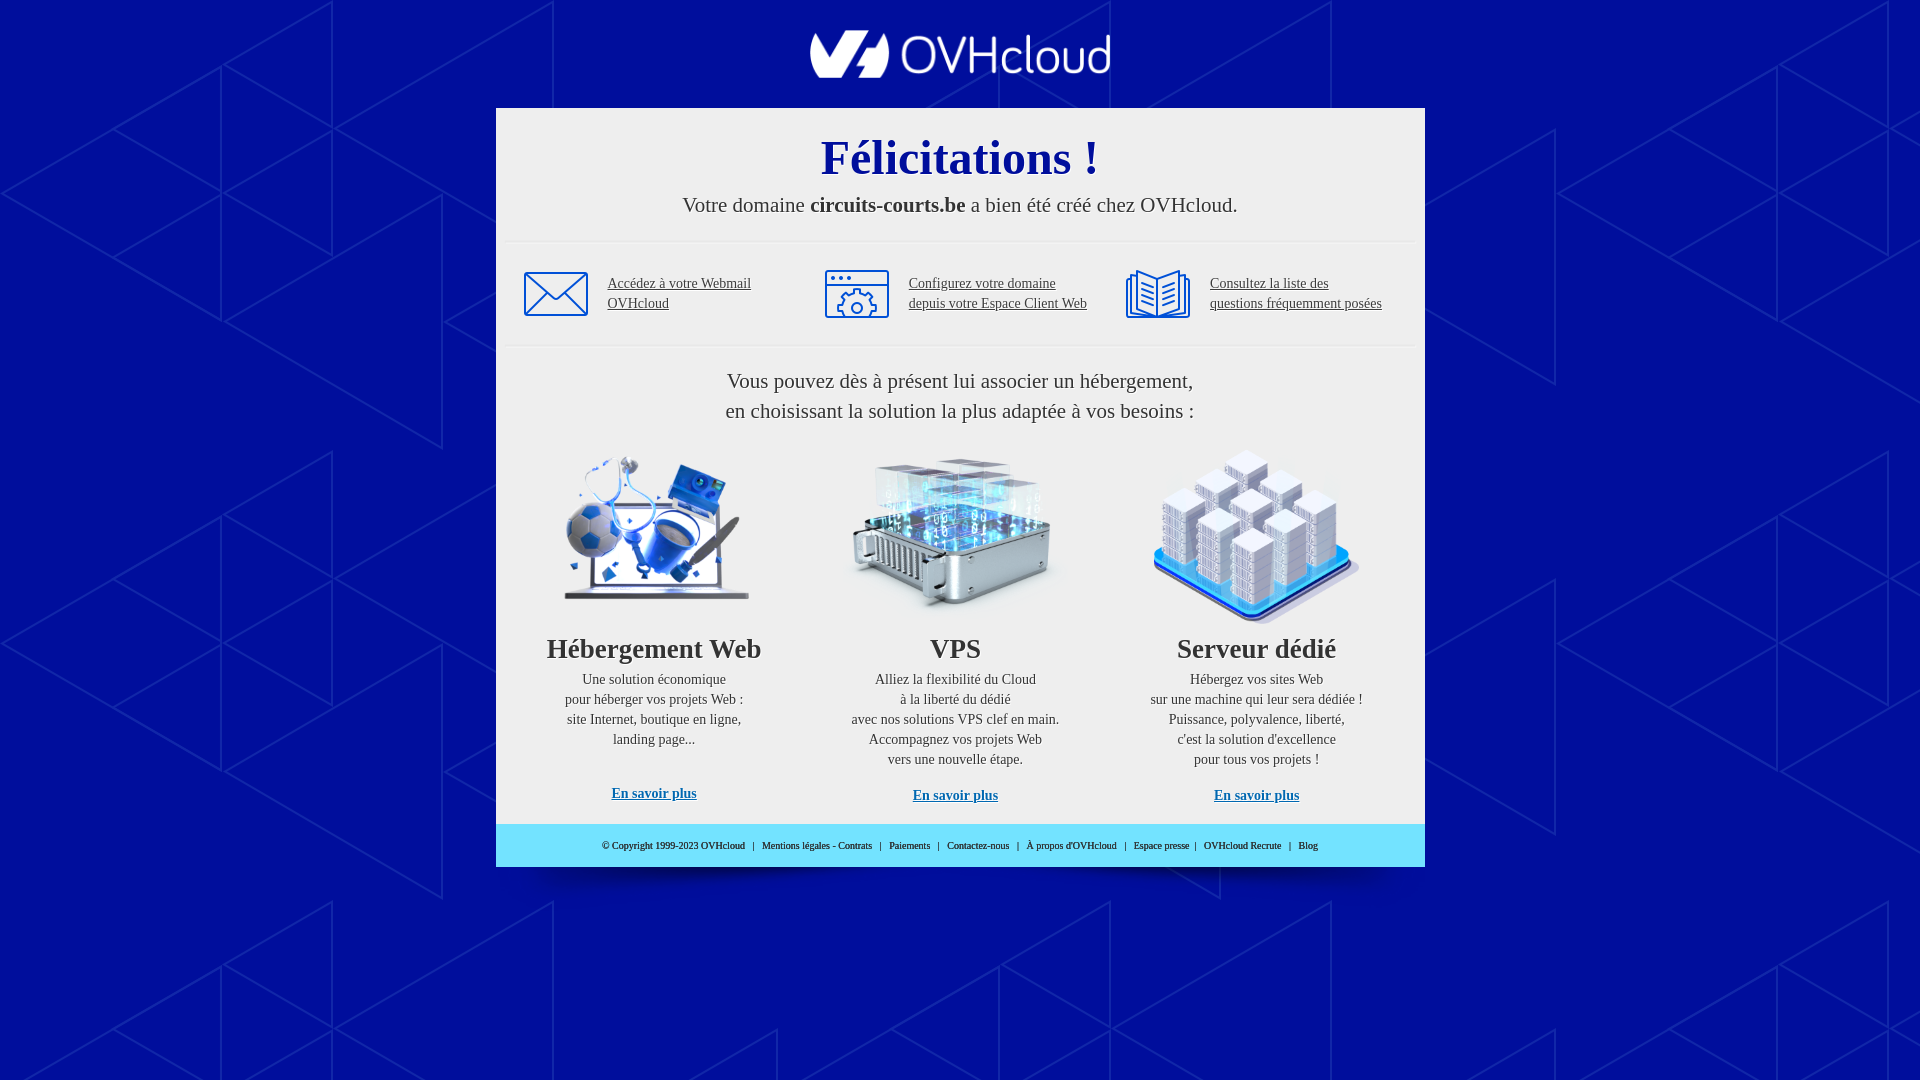 The width and height of the screenshot is (1920, 1080). Describe the element at coordinates (956, 620) in the screenshot. I see `VPS` at that location.